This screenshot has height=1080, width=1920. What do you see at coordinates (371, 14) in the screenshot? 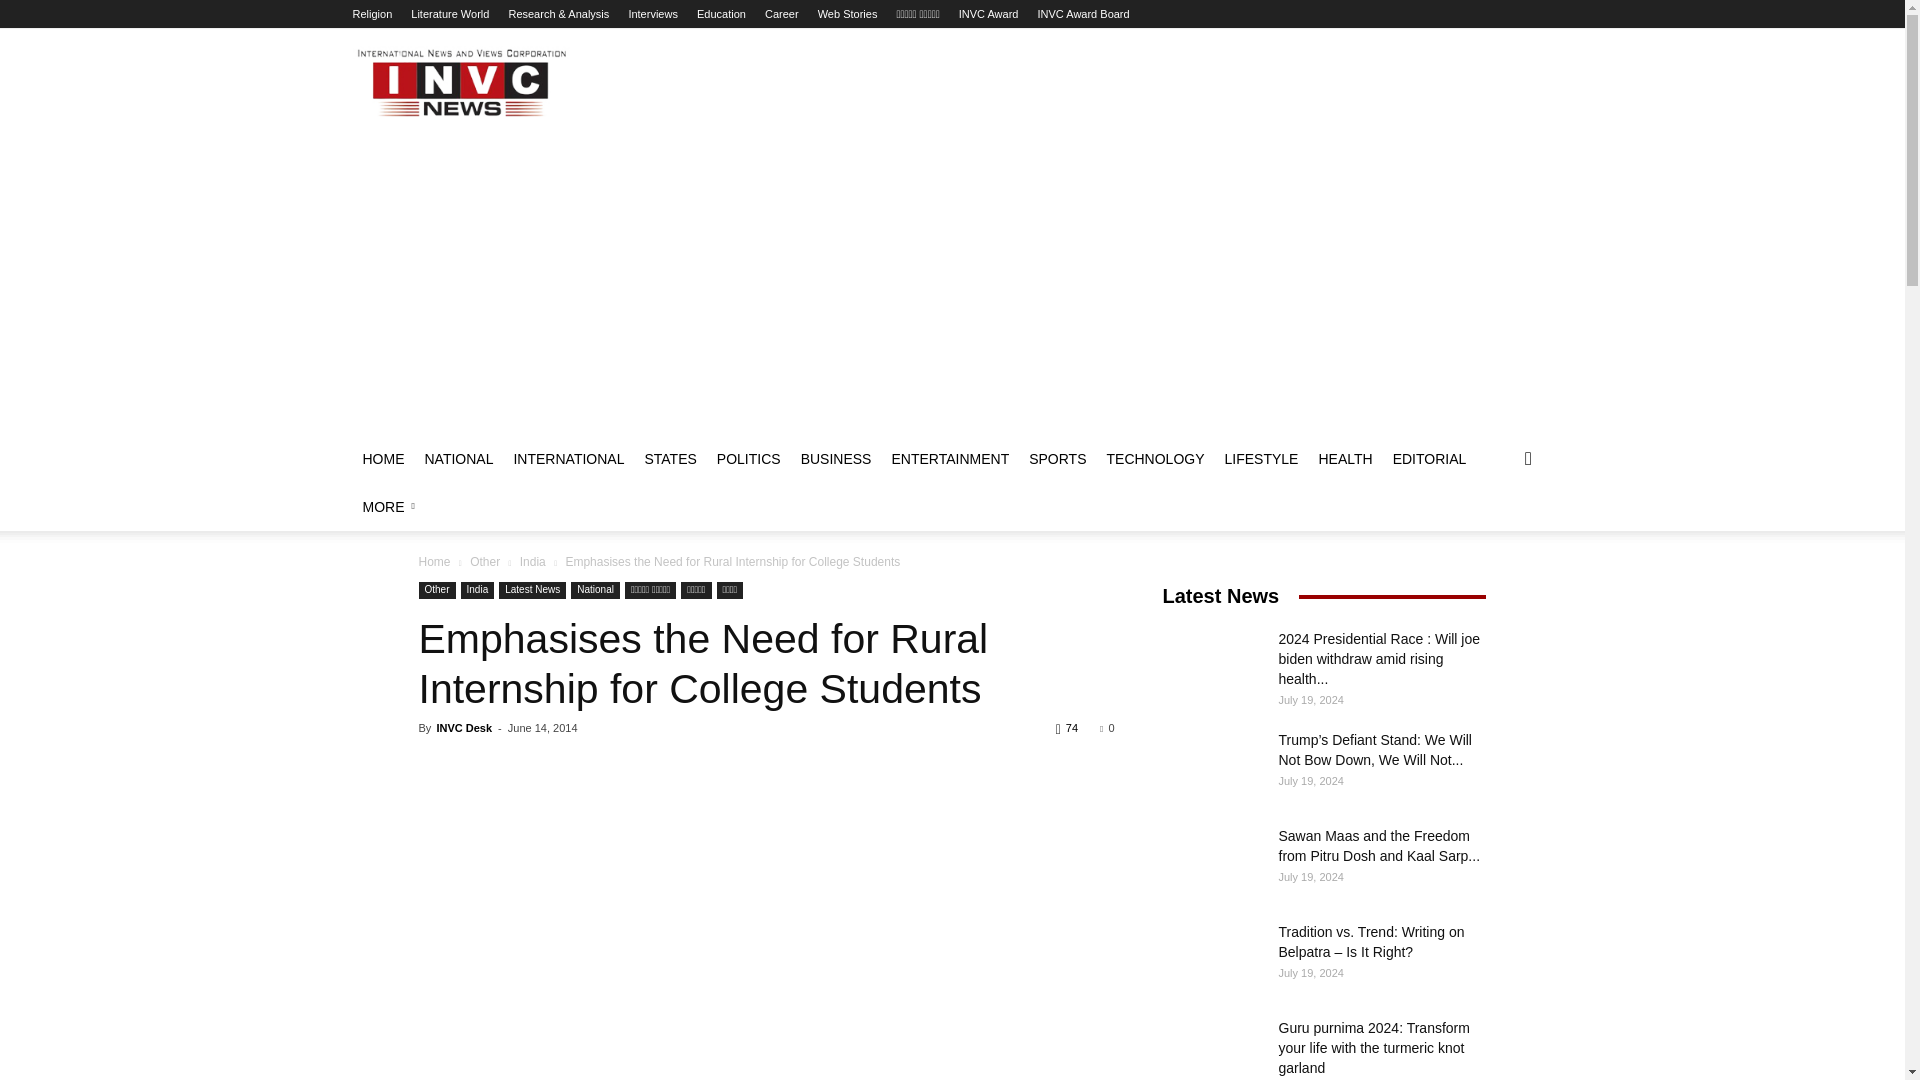
I see `Religion` at bounding box center [371, 14].